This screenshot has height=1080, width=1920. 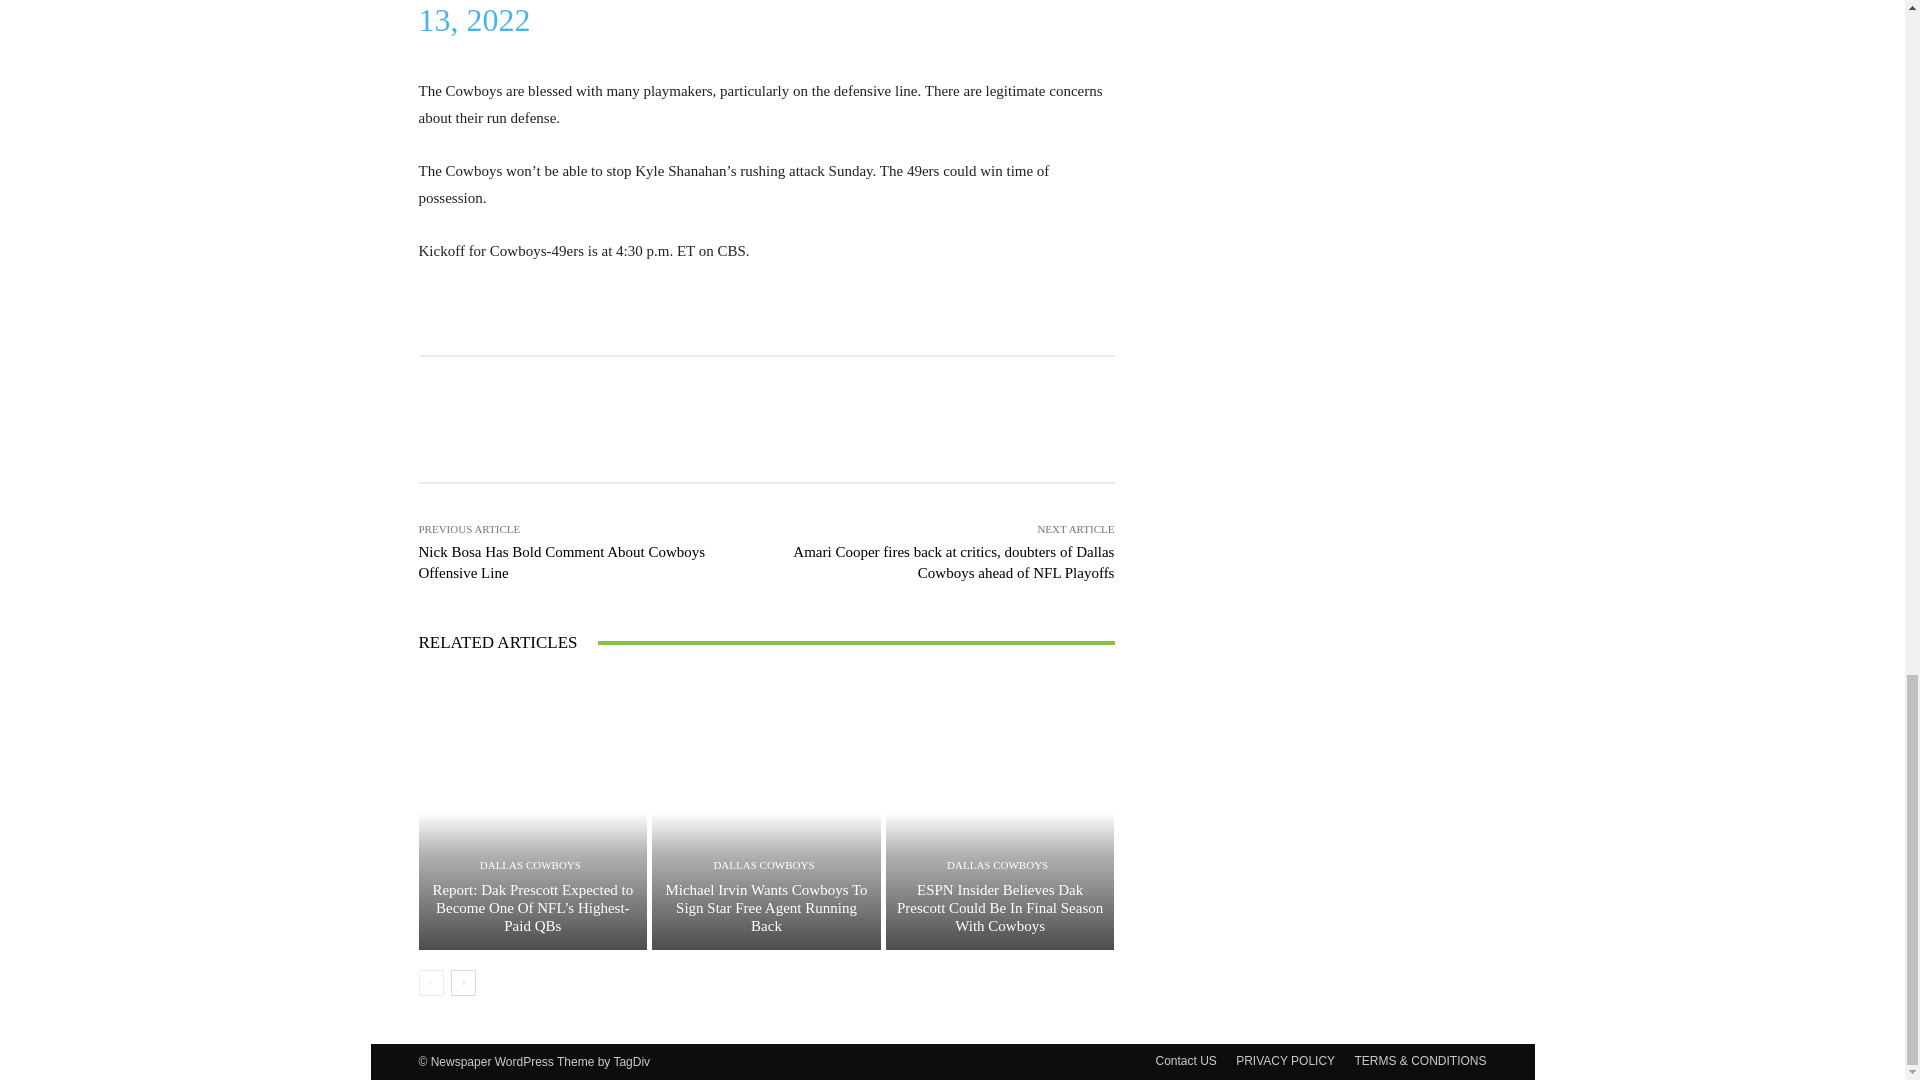 What do you see at coordinates (766, 18) in the screenshot?
I see `JANUARY 13, 2022` at bounding box center [766, 18].